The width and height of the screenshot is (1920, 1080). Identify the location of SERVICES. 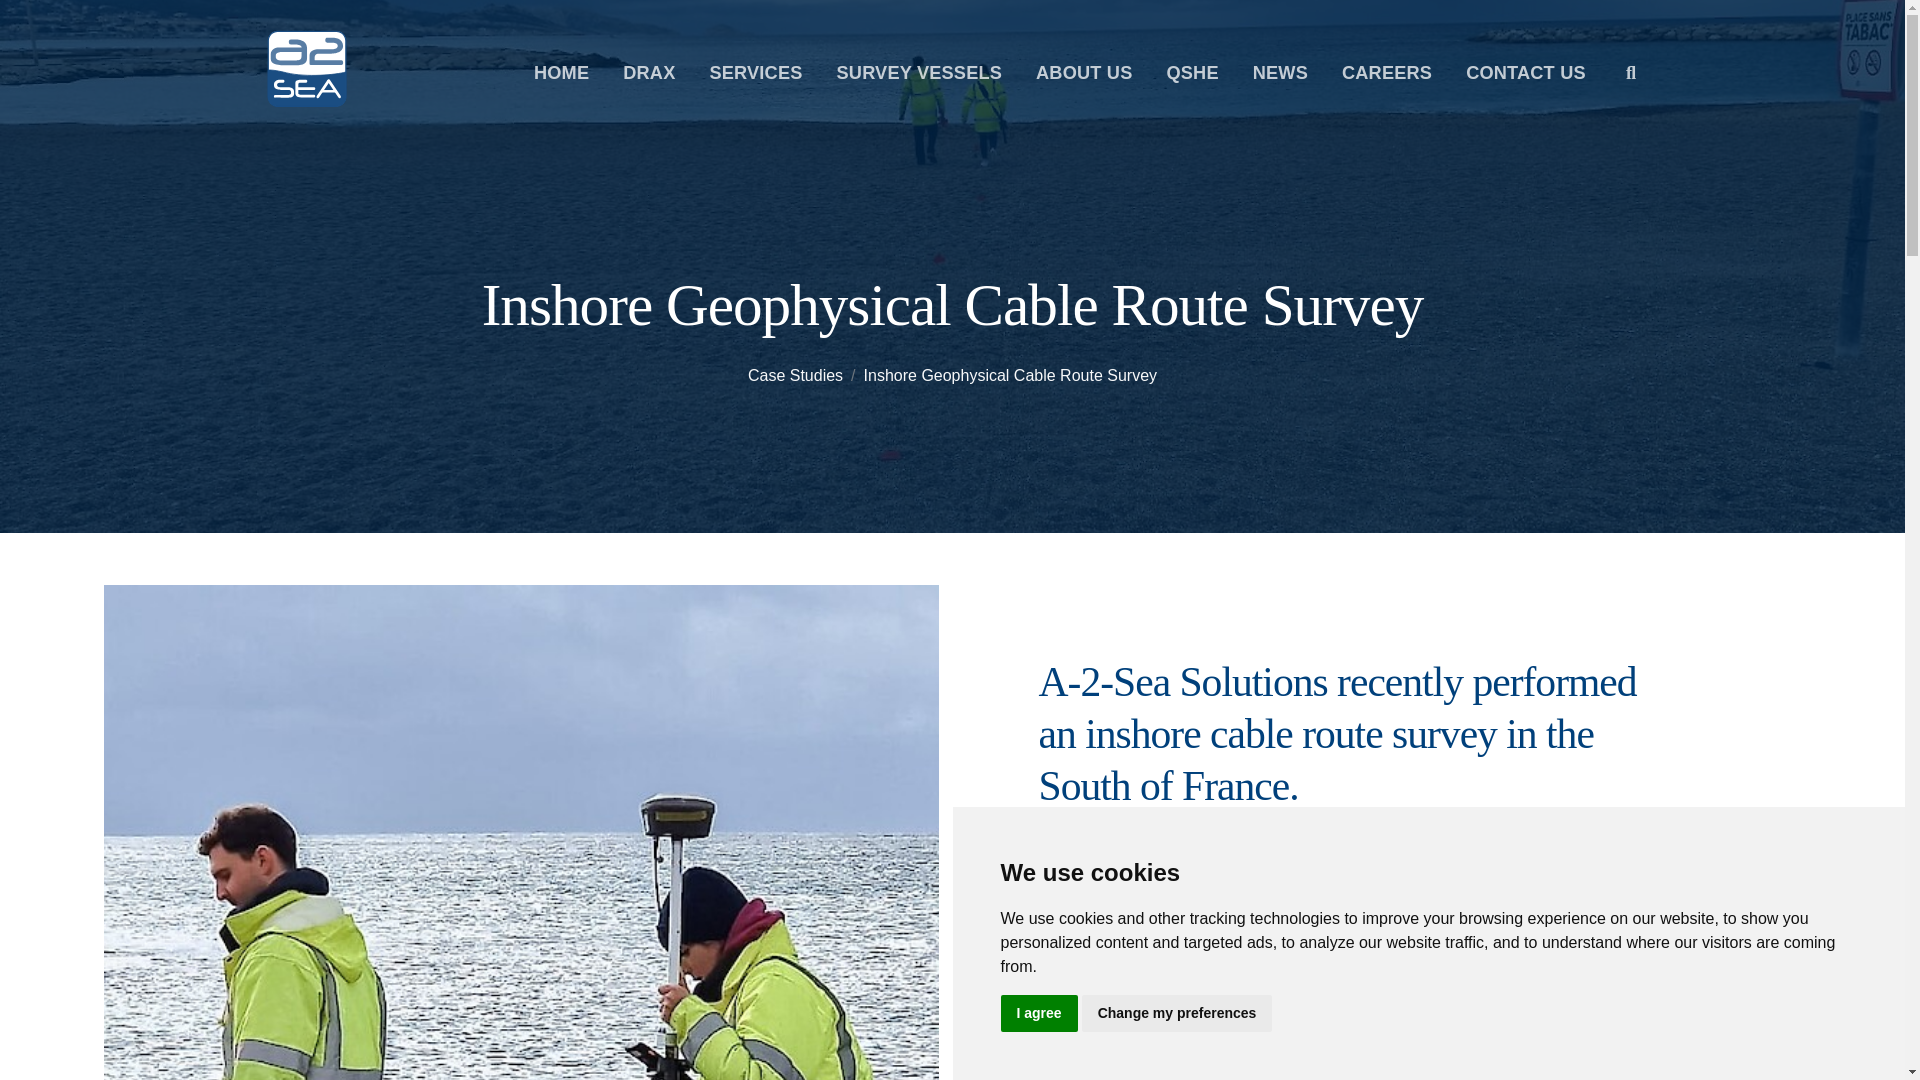
(755, 72).